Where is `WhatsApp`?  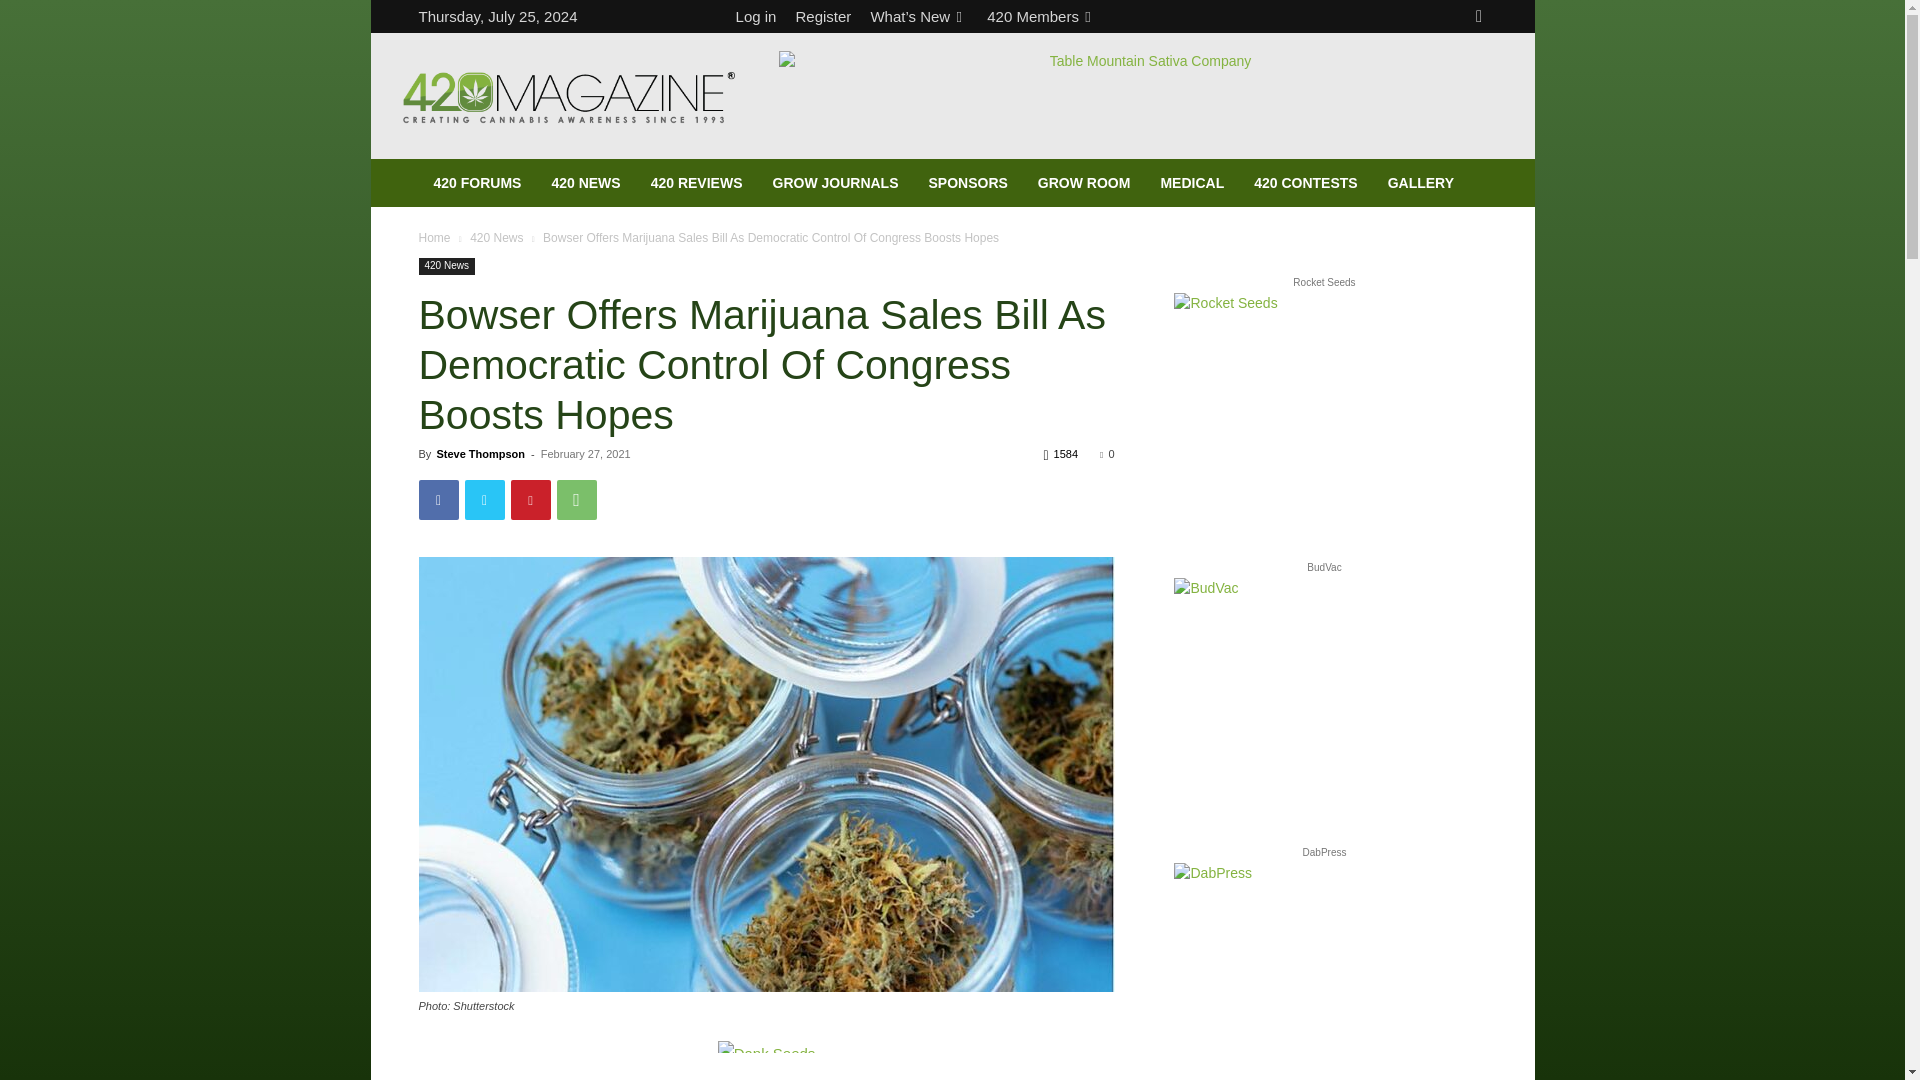 WhatsApp is located at coordinates (576, 499).